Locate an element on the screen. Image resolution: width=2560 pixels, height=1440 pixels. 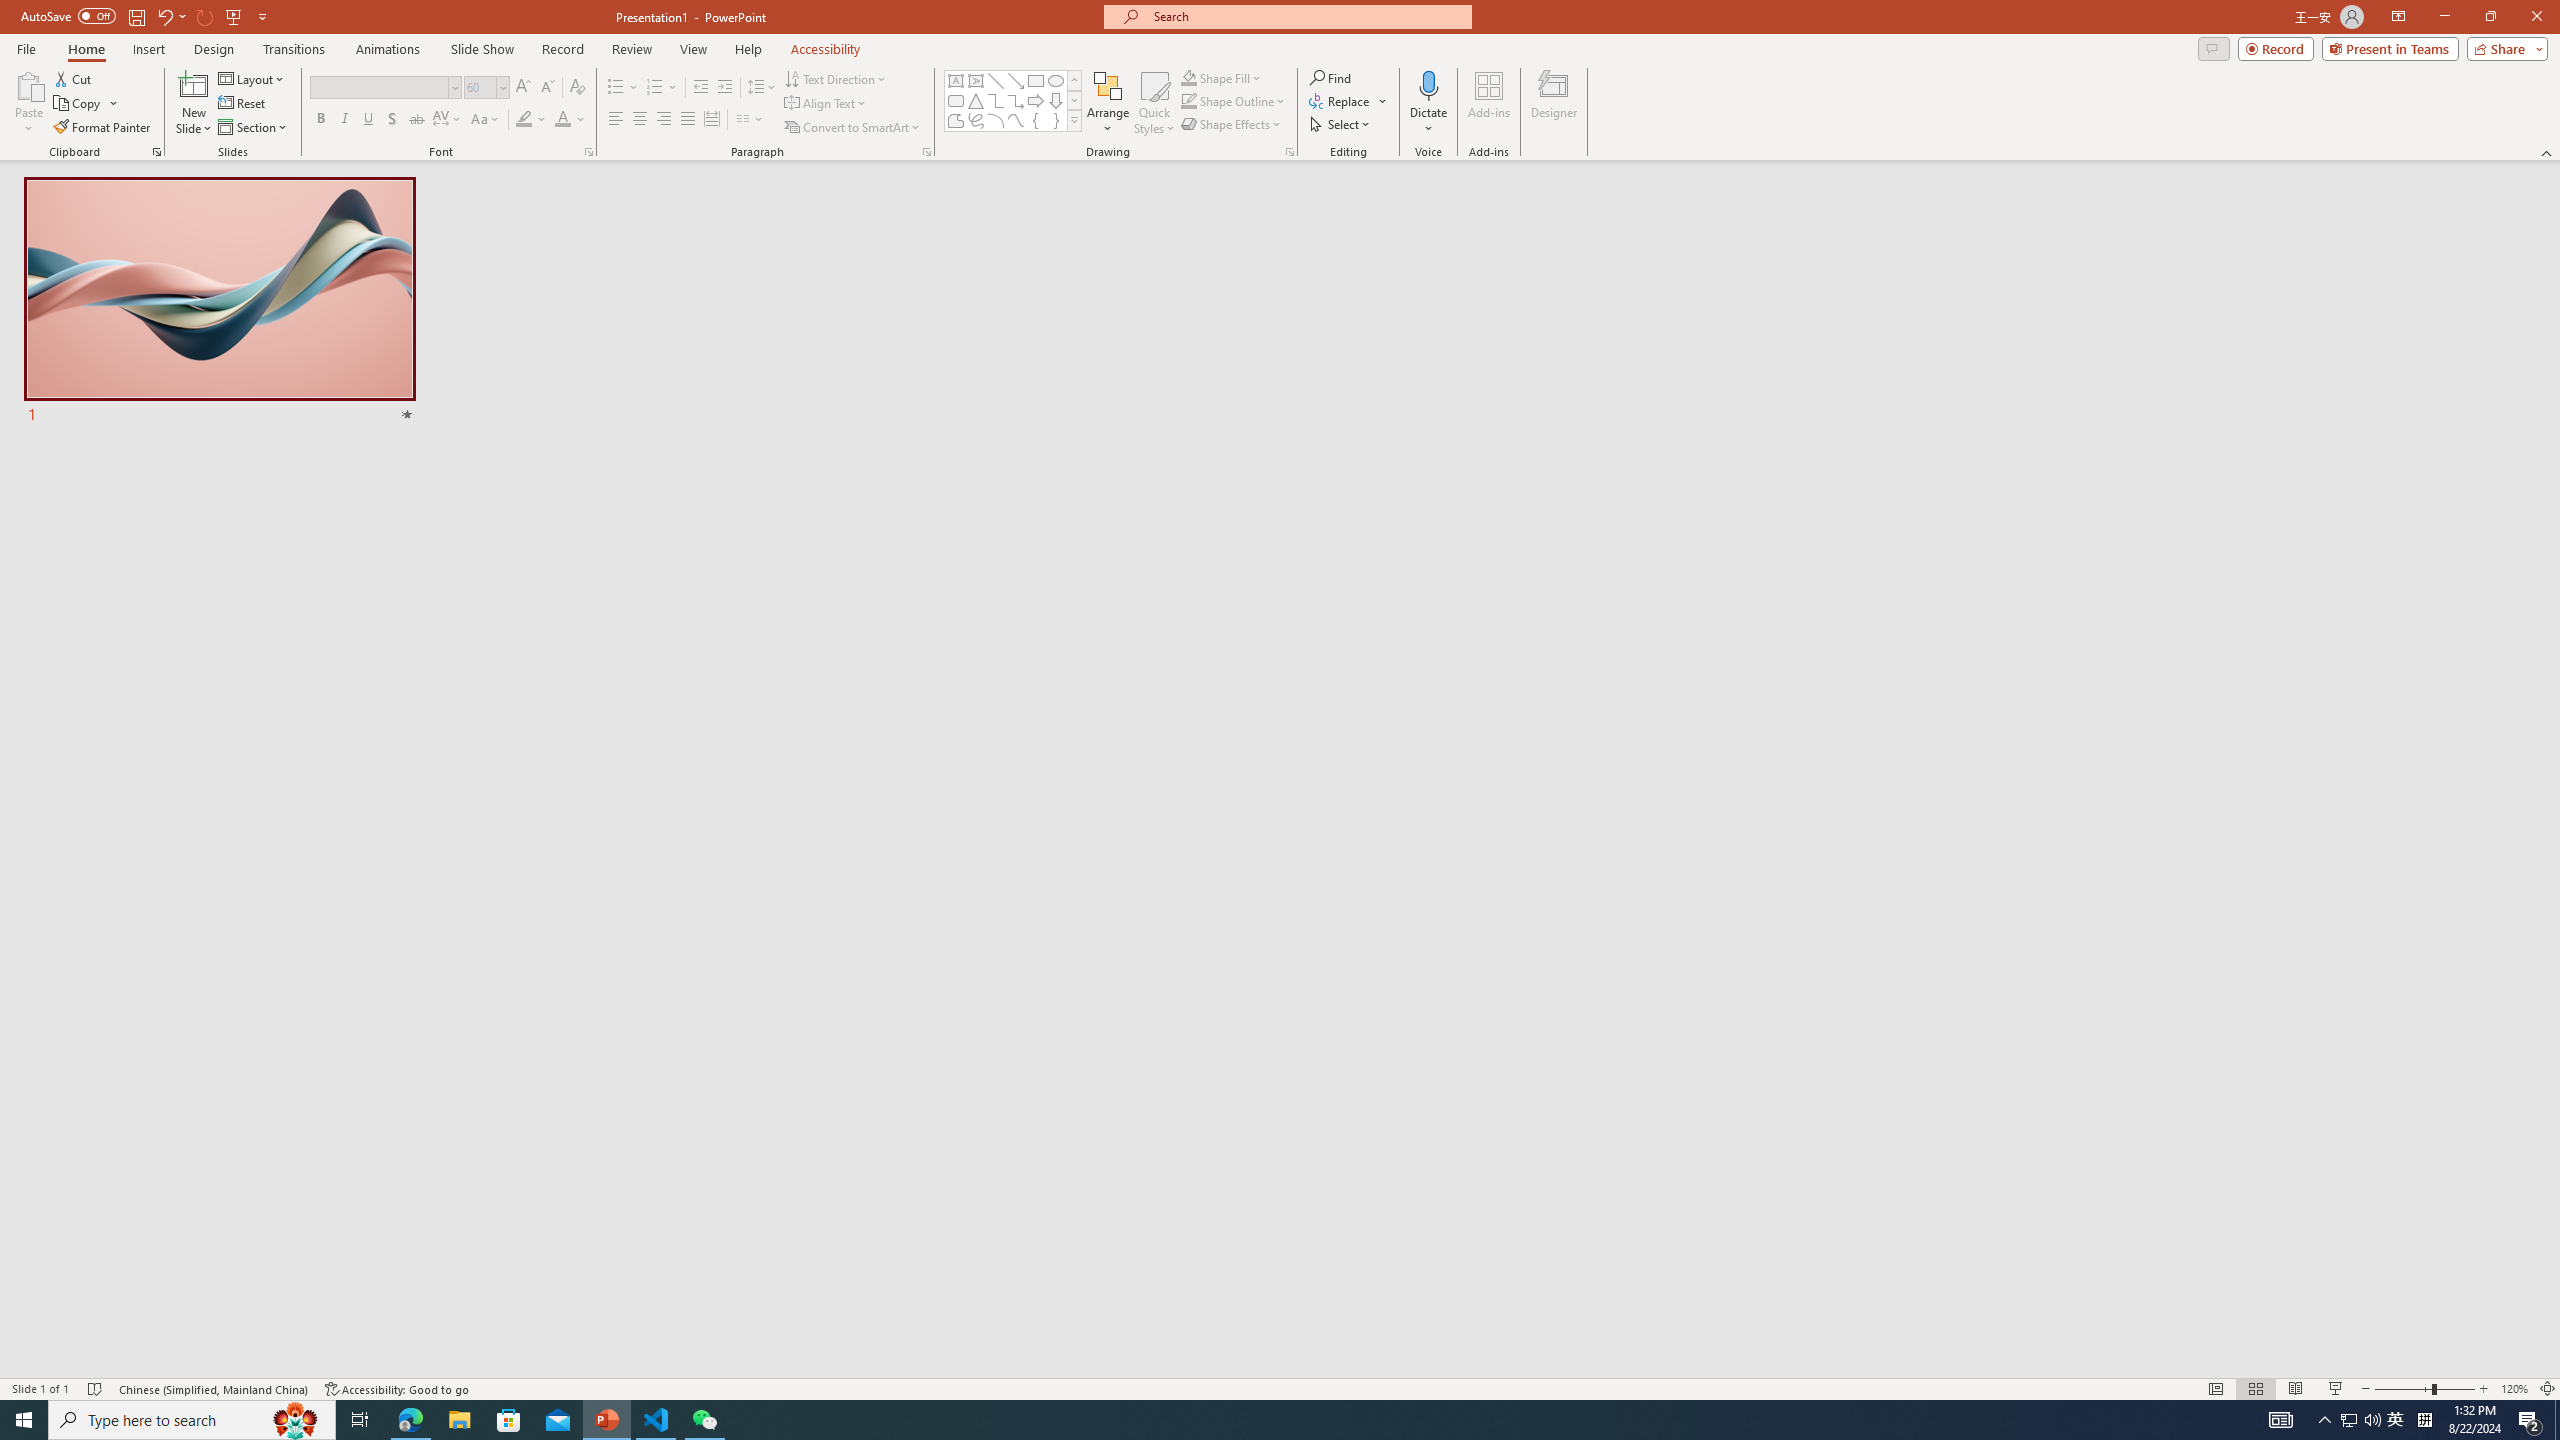
Accessibility Checker Accessibility: Good to go is located at coordinates (398, 1389).